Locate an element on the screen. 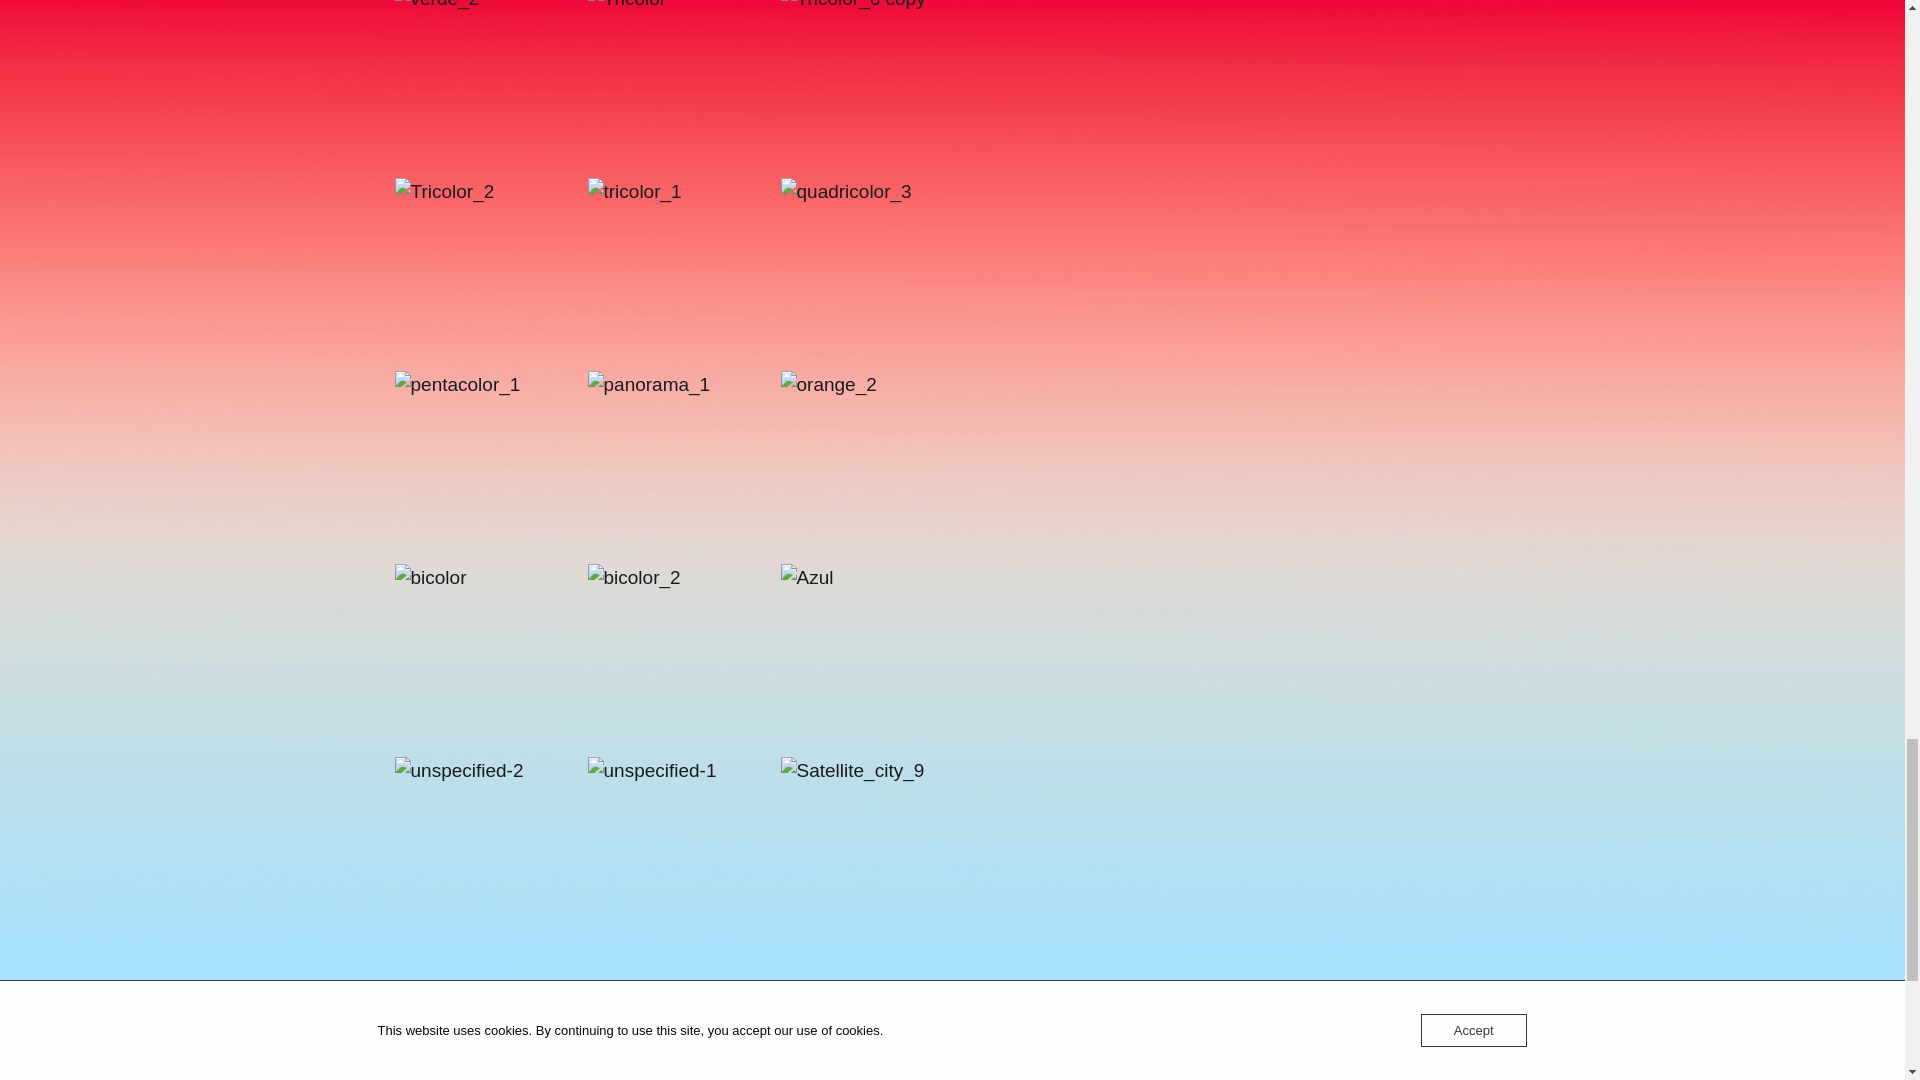 This screenshot has width=1920, height=1080. bicolor is located at coordinates (488, 658).